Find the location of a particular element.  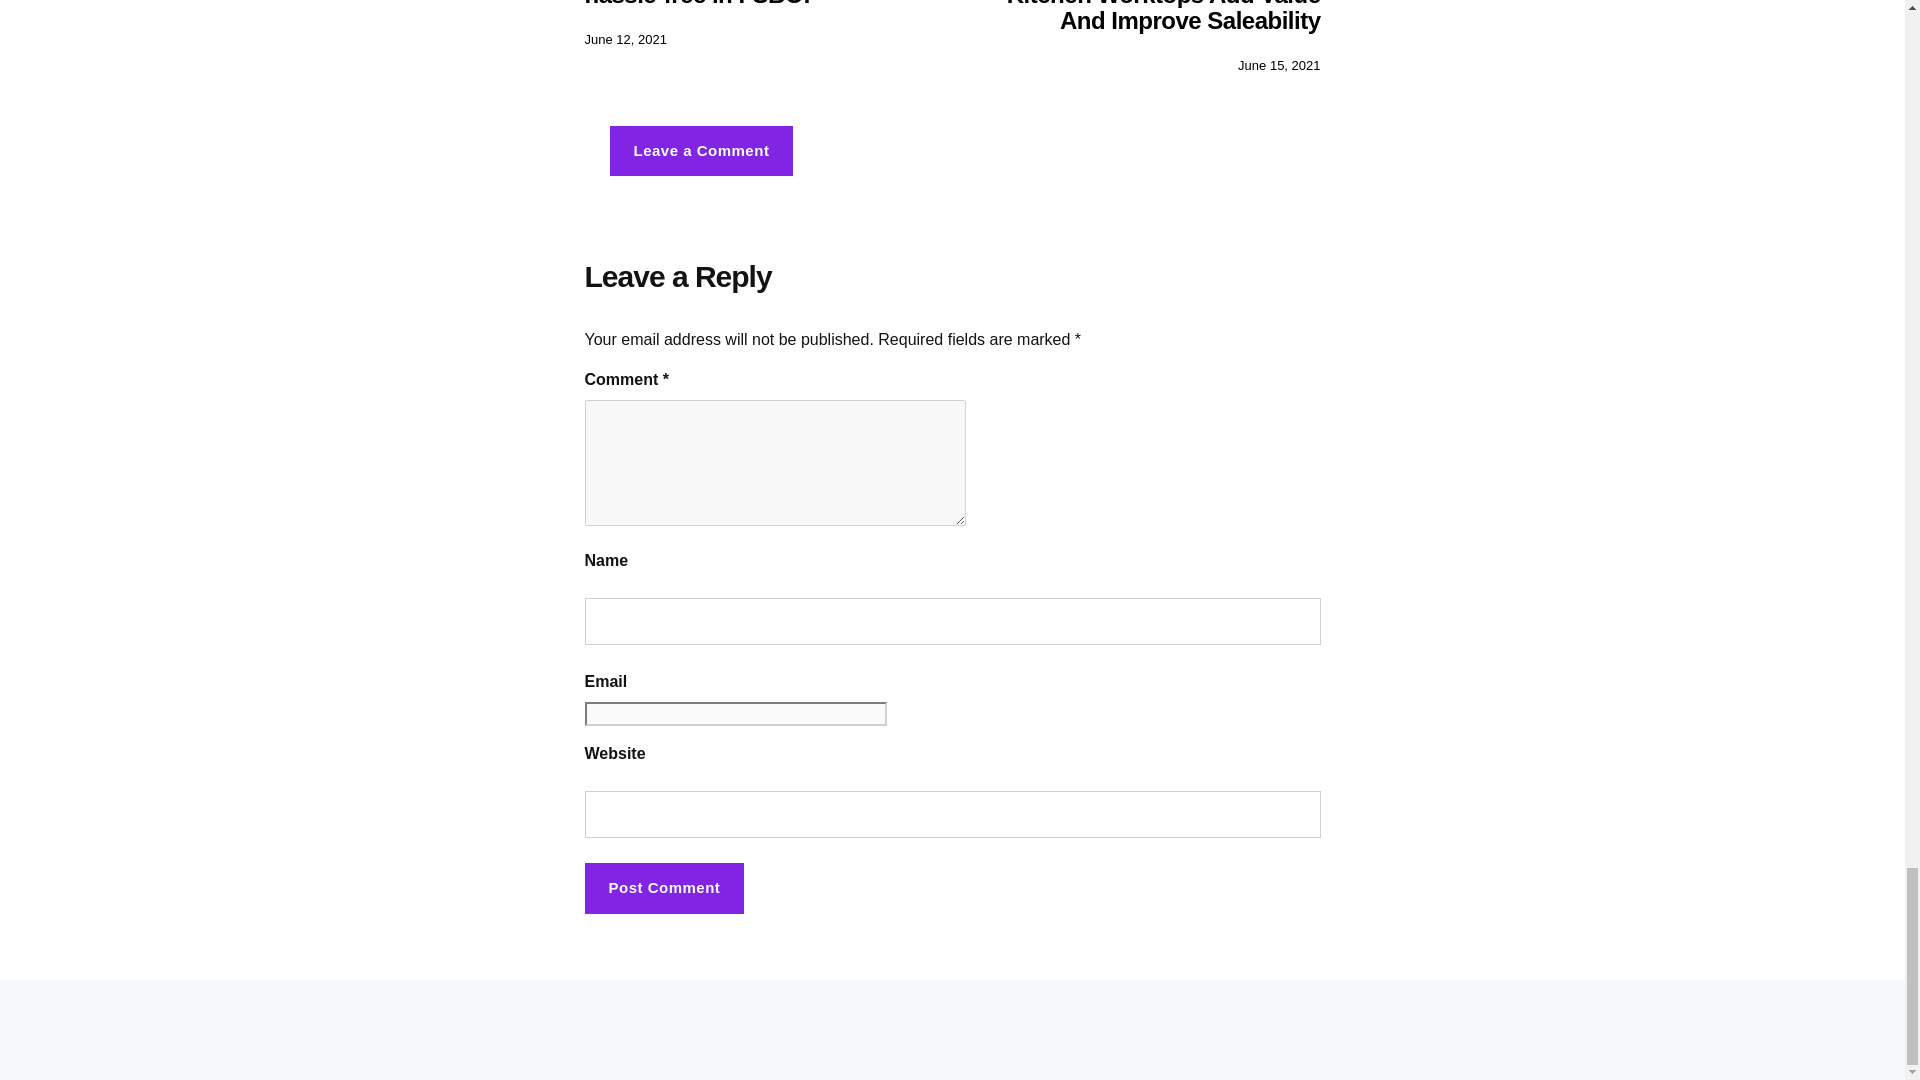

How to make transaction hassle-free in FSBO: is located at coordinates (720, 4).